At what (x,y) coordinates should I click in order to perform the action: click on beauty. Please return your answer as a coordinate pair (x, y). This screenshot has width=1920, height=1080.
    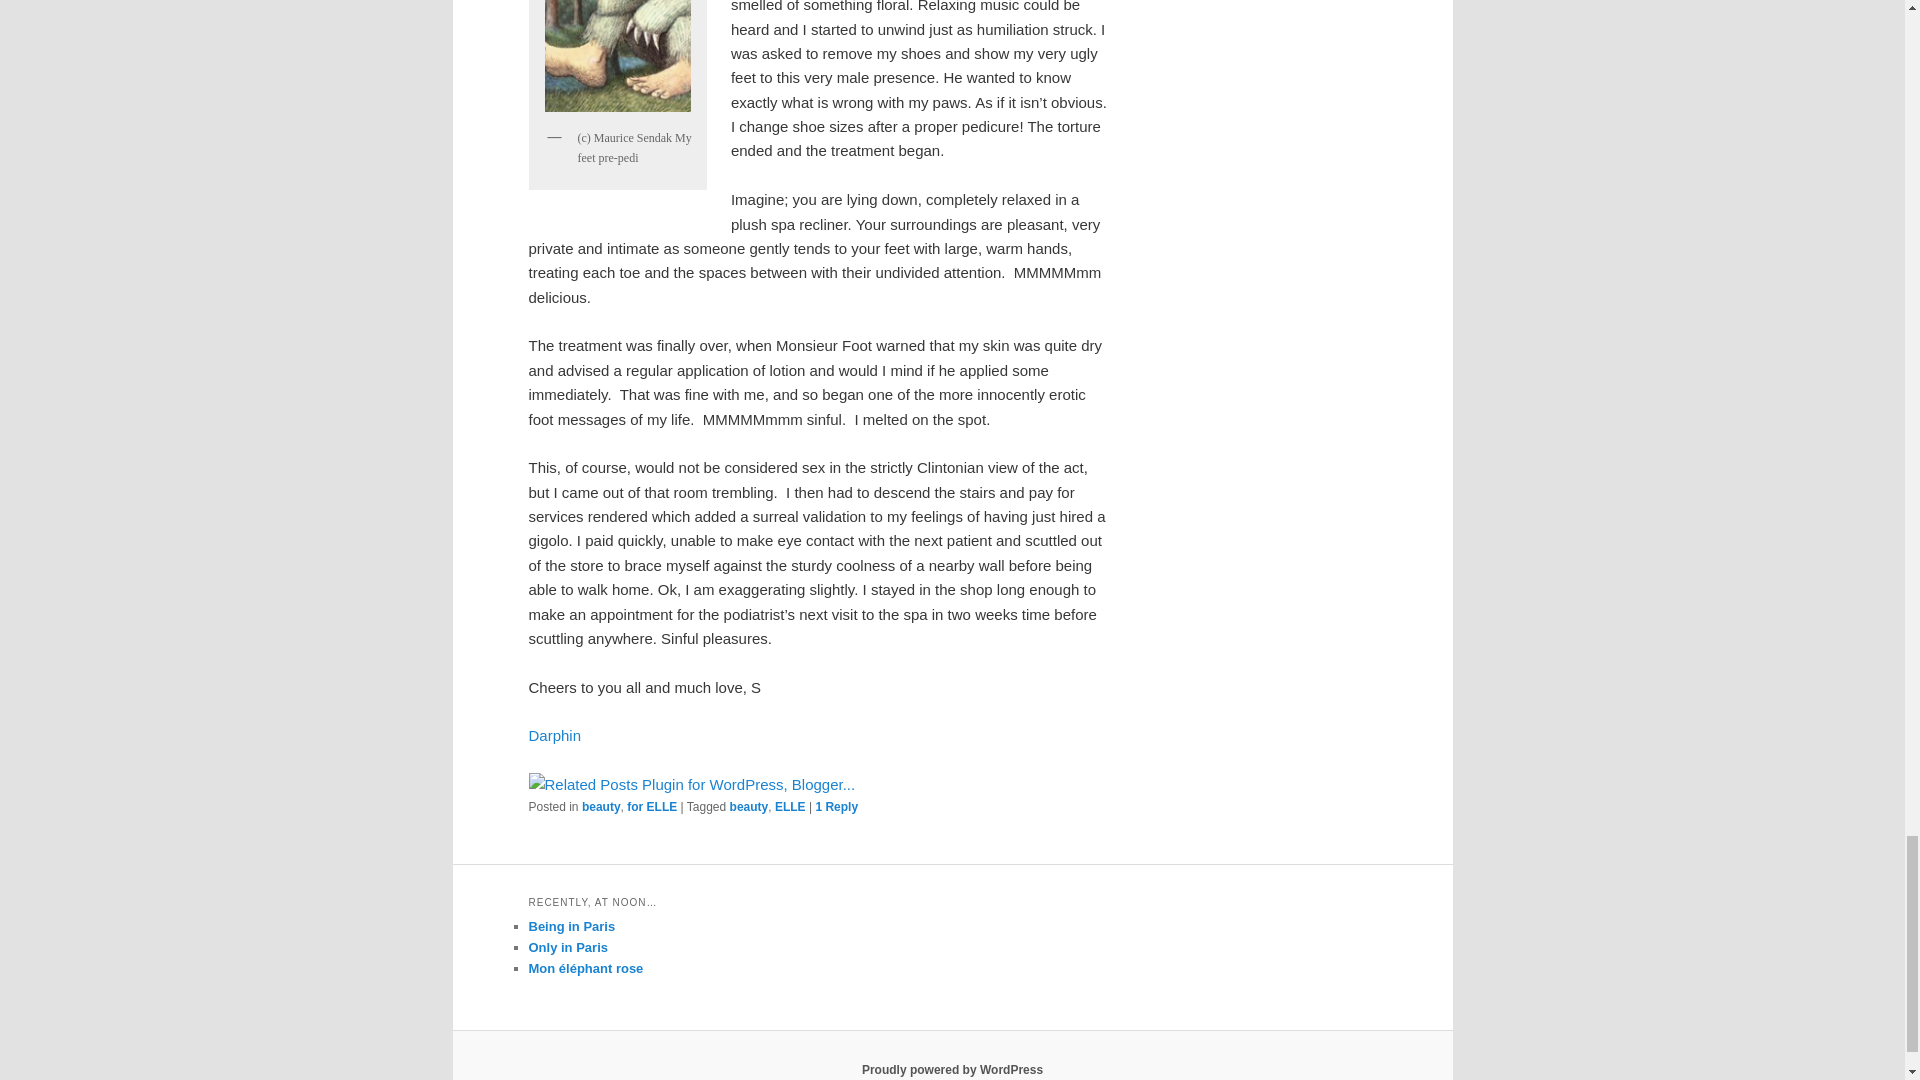
    Looking at the image, I should click on (600, 807).